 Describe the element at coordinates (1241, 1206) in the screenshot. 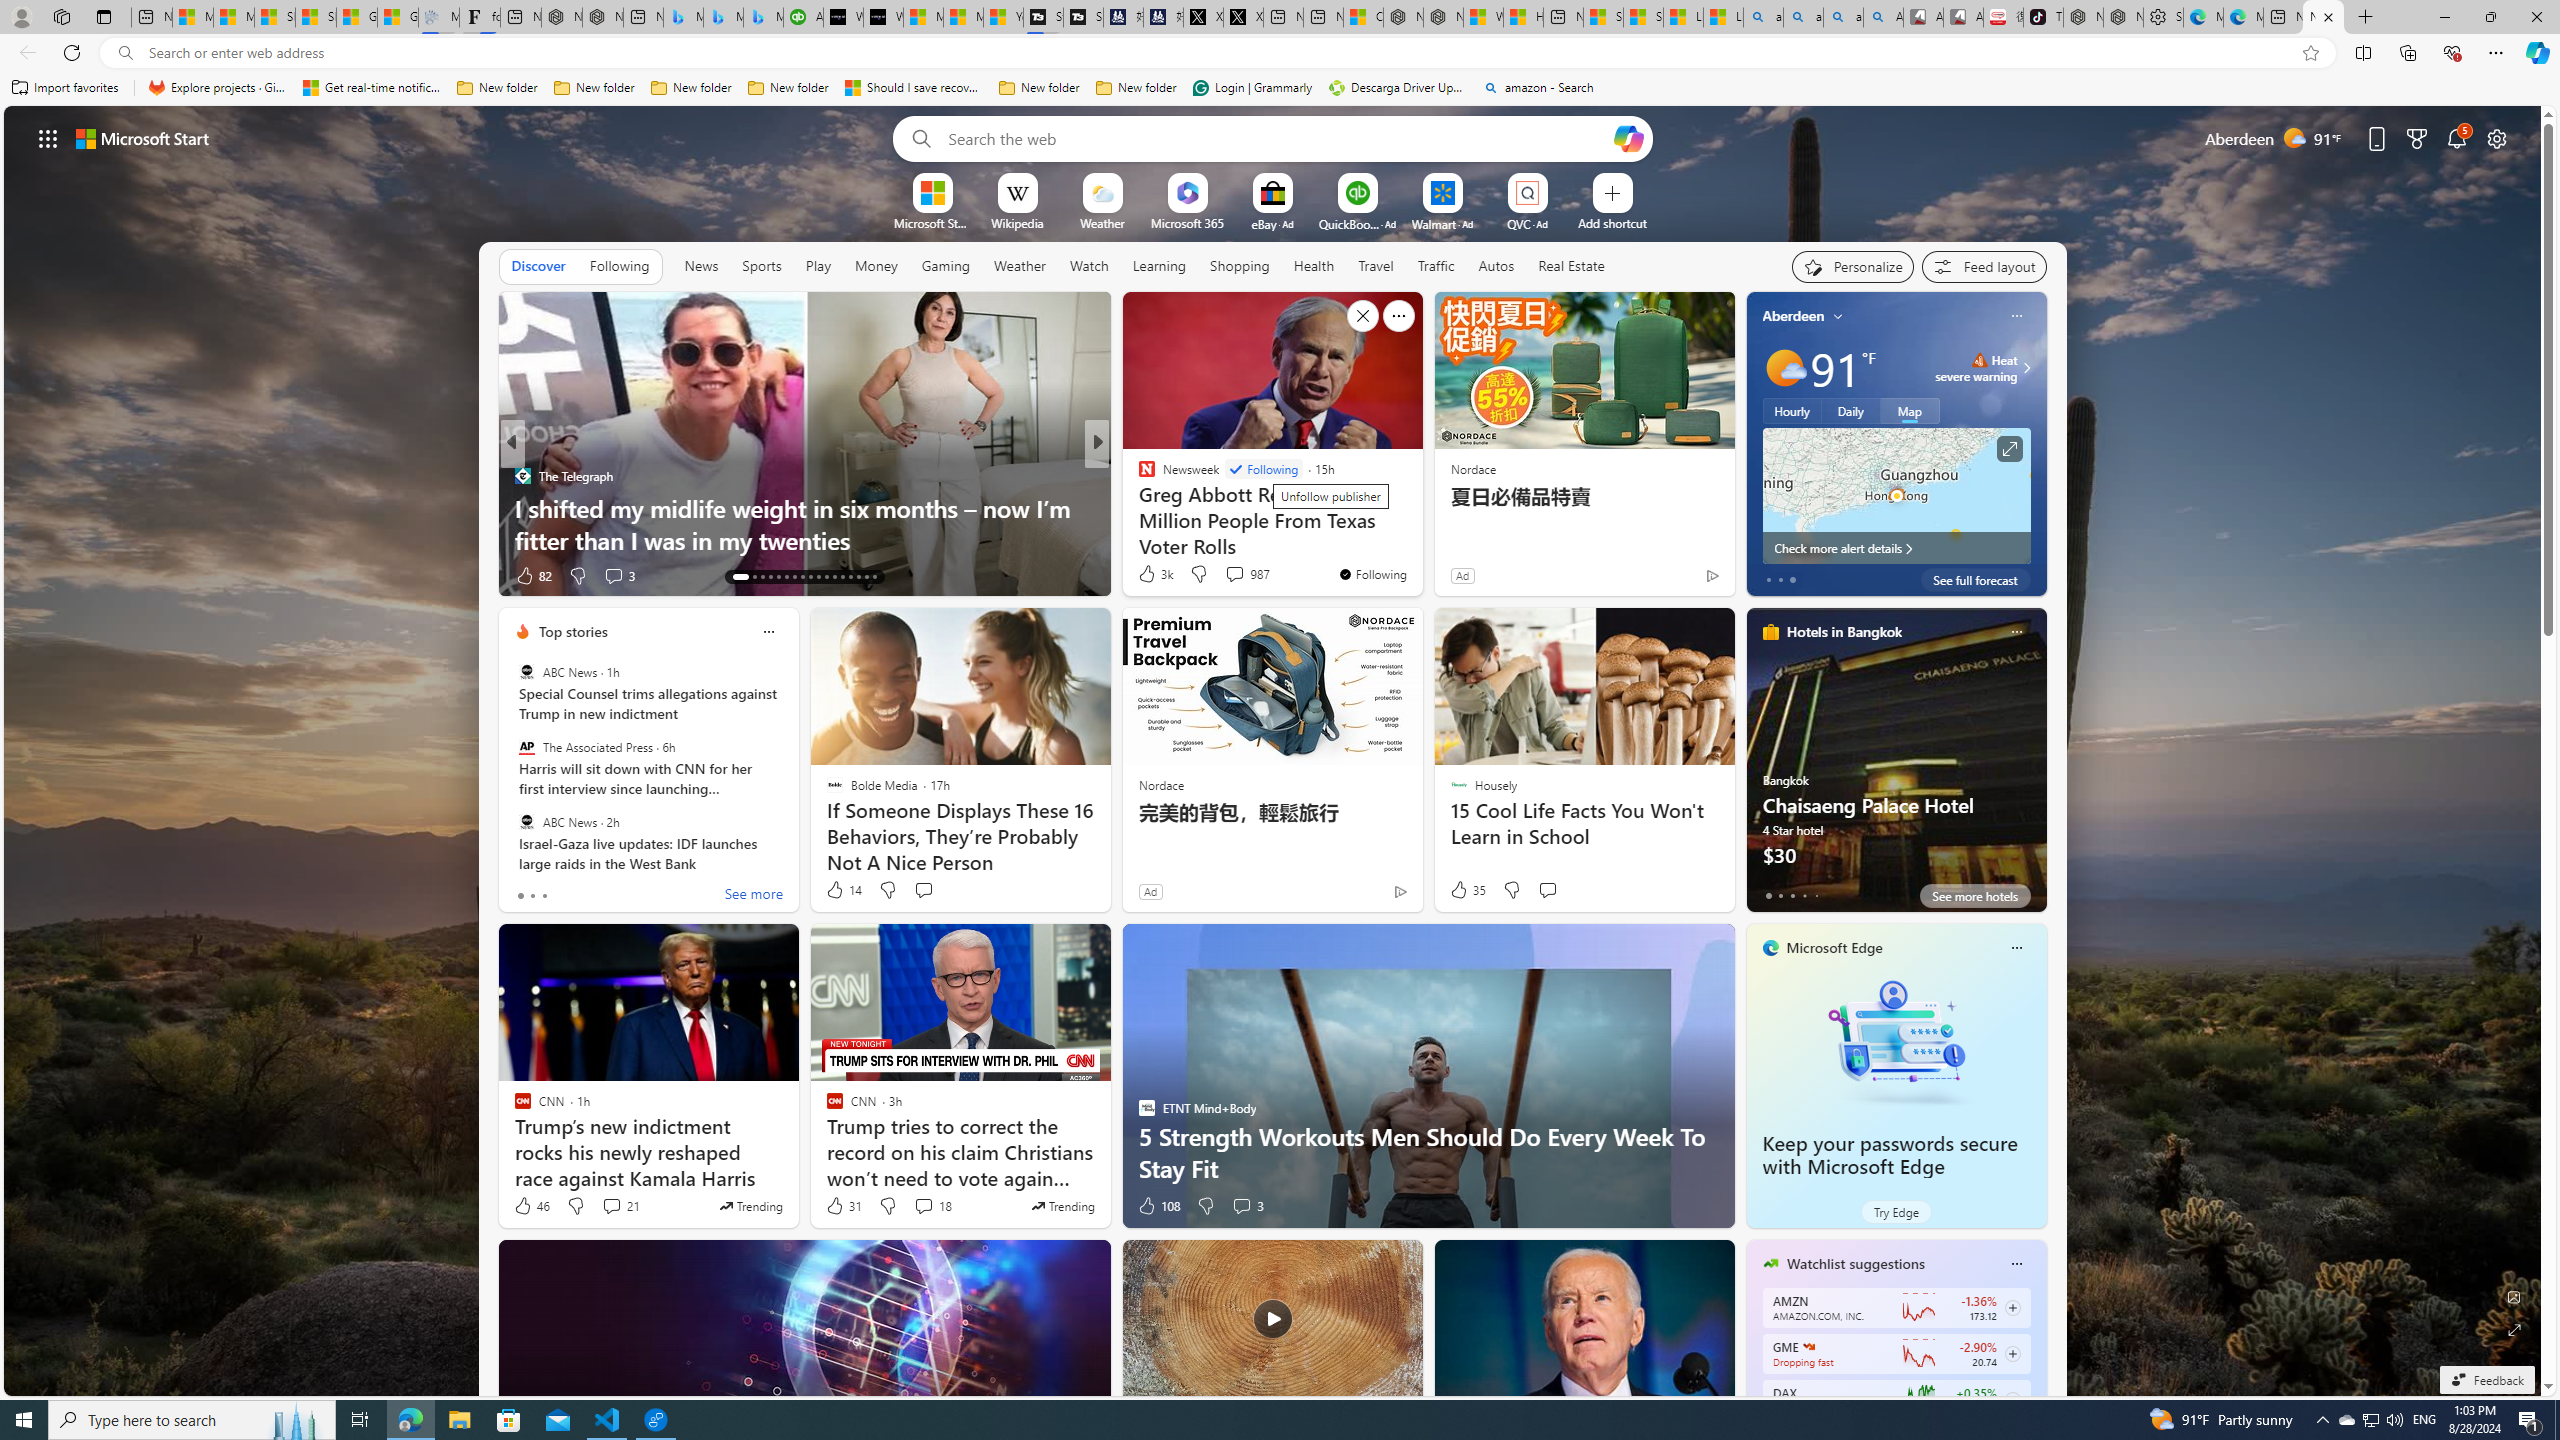

I see `View comments 3 Comment` at that location.